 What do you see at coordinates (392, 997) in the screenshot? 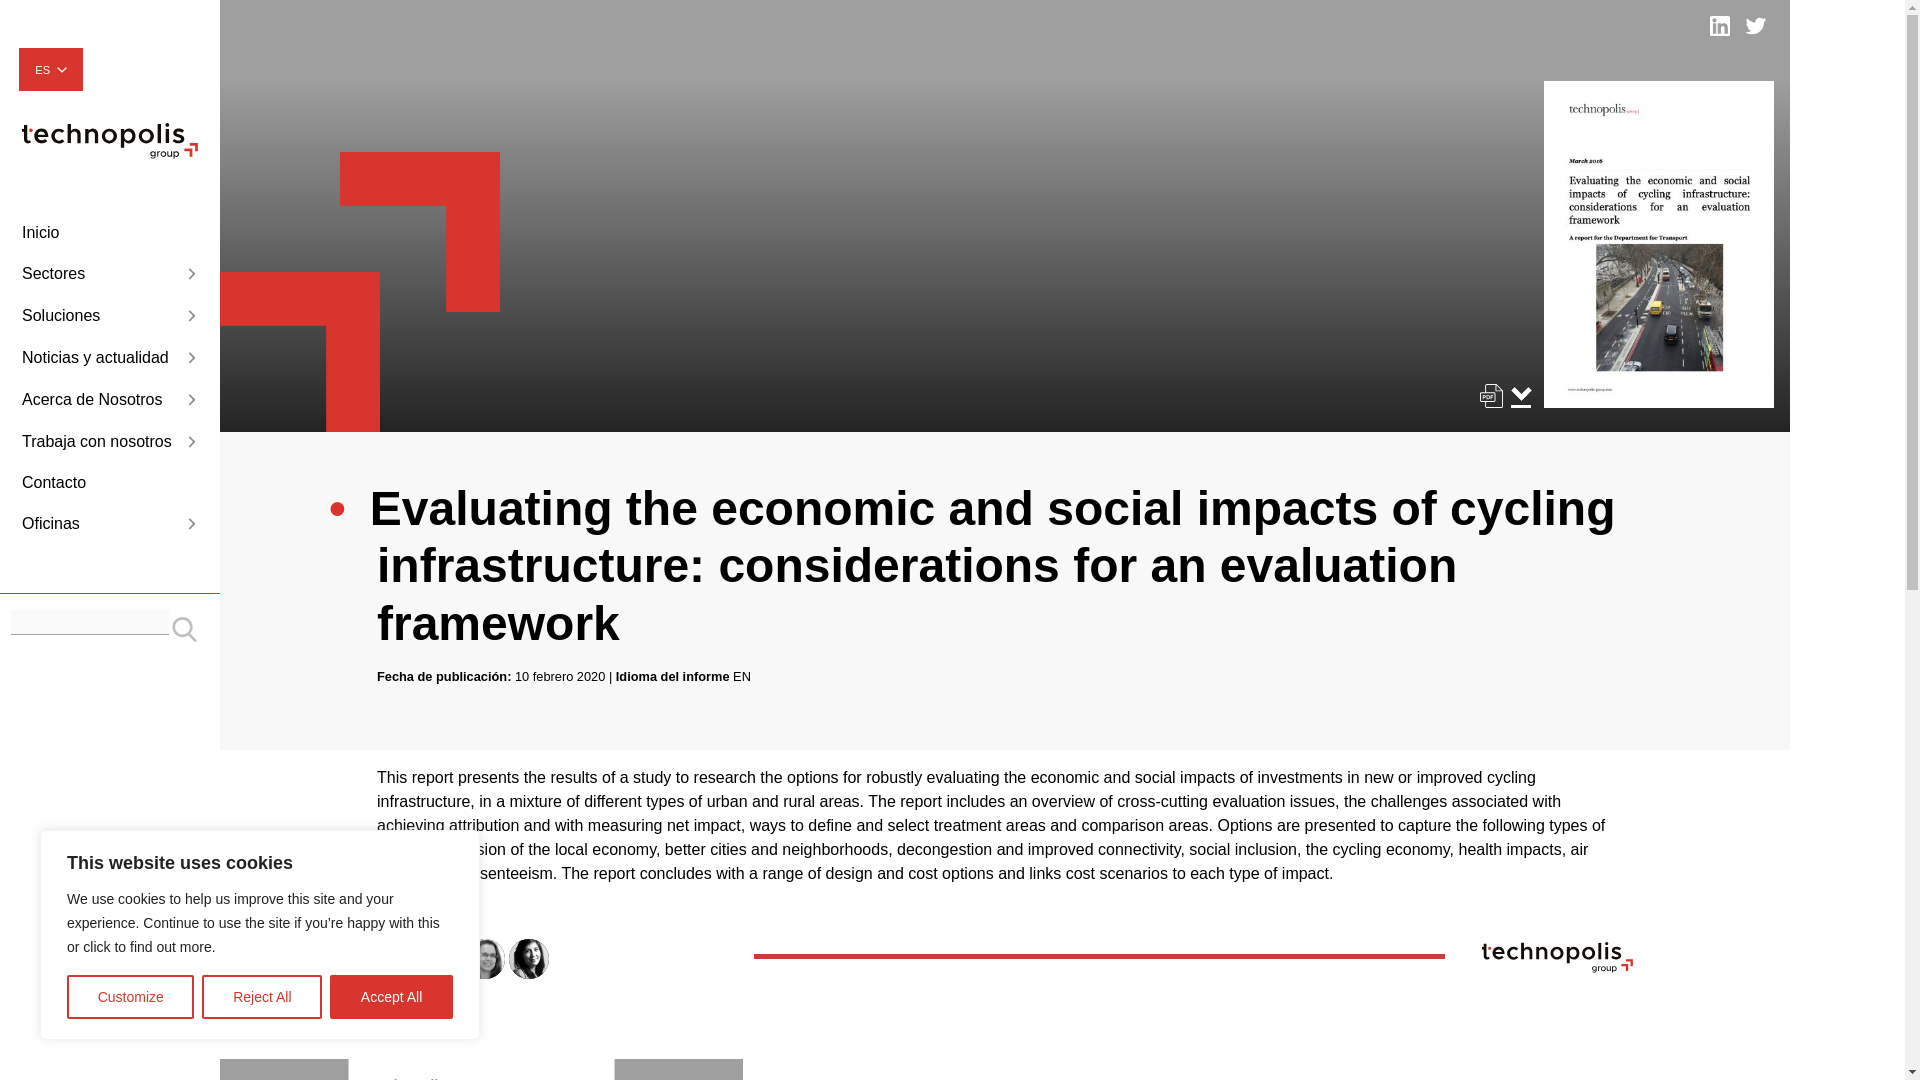
I see `Accept All` at bounding box center [392, 997].